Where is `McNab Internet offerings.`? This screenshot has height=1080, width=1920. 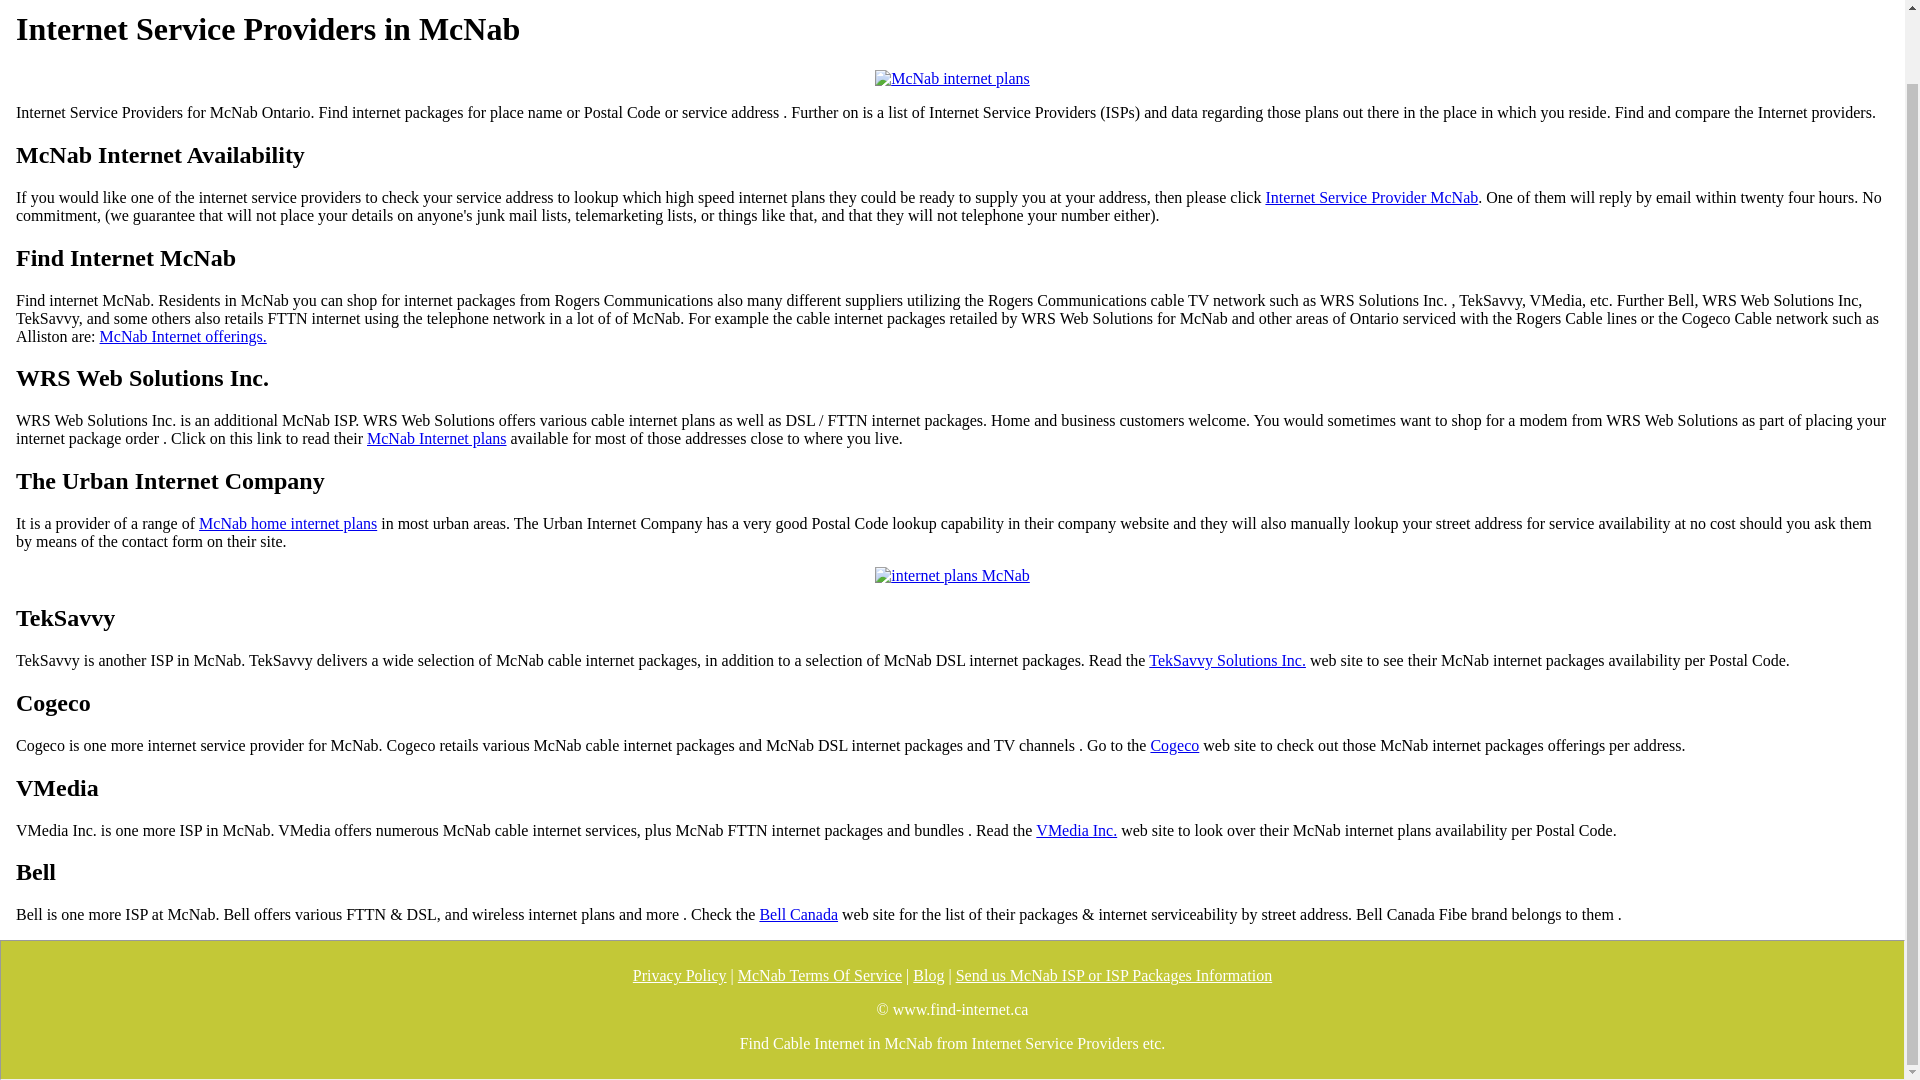 McNab Internet offerings. is located at coordinates (182, 336).